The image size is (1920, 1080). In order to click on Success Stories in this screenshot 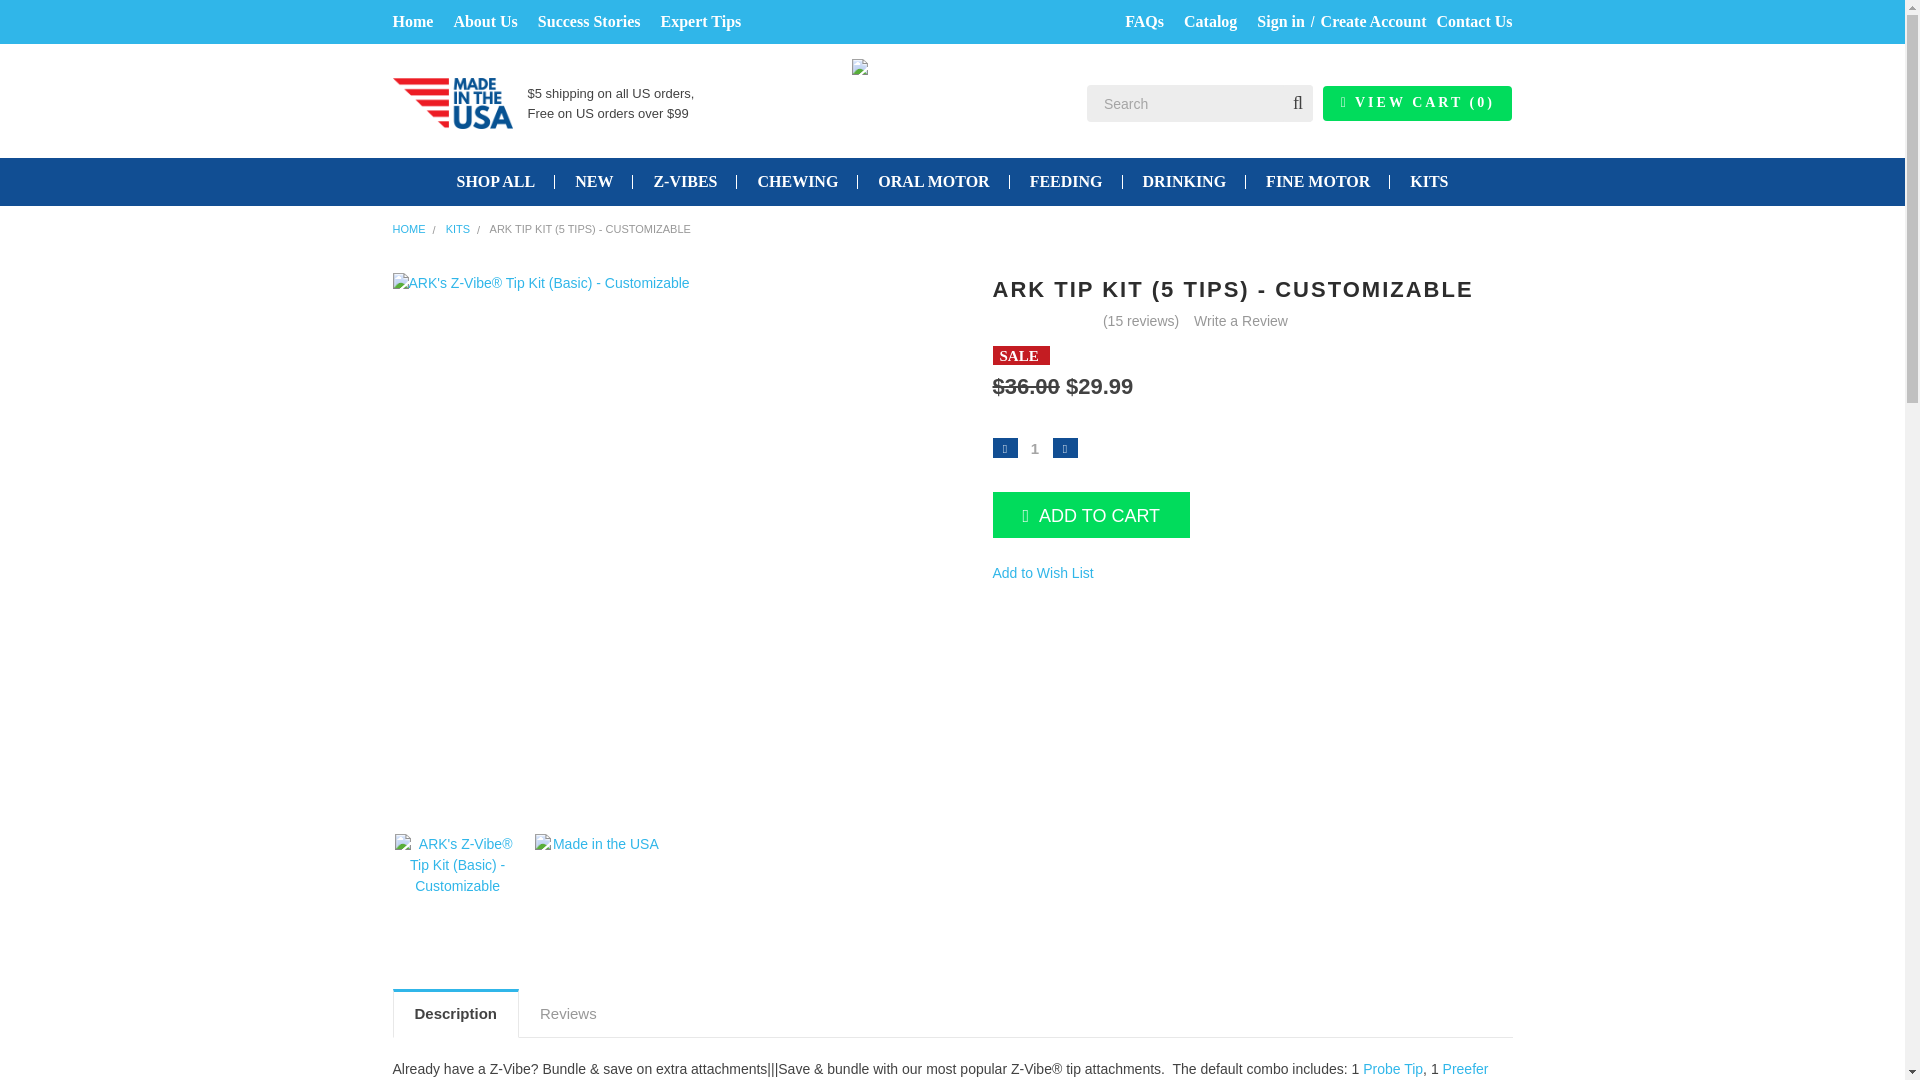, I will do `click(589, 22)`.